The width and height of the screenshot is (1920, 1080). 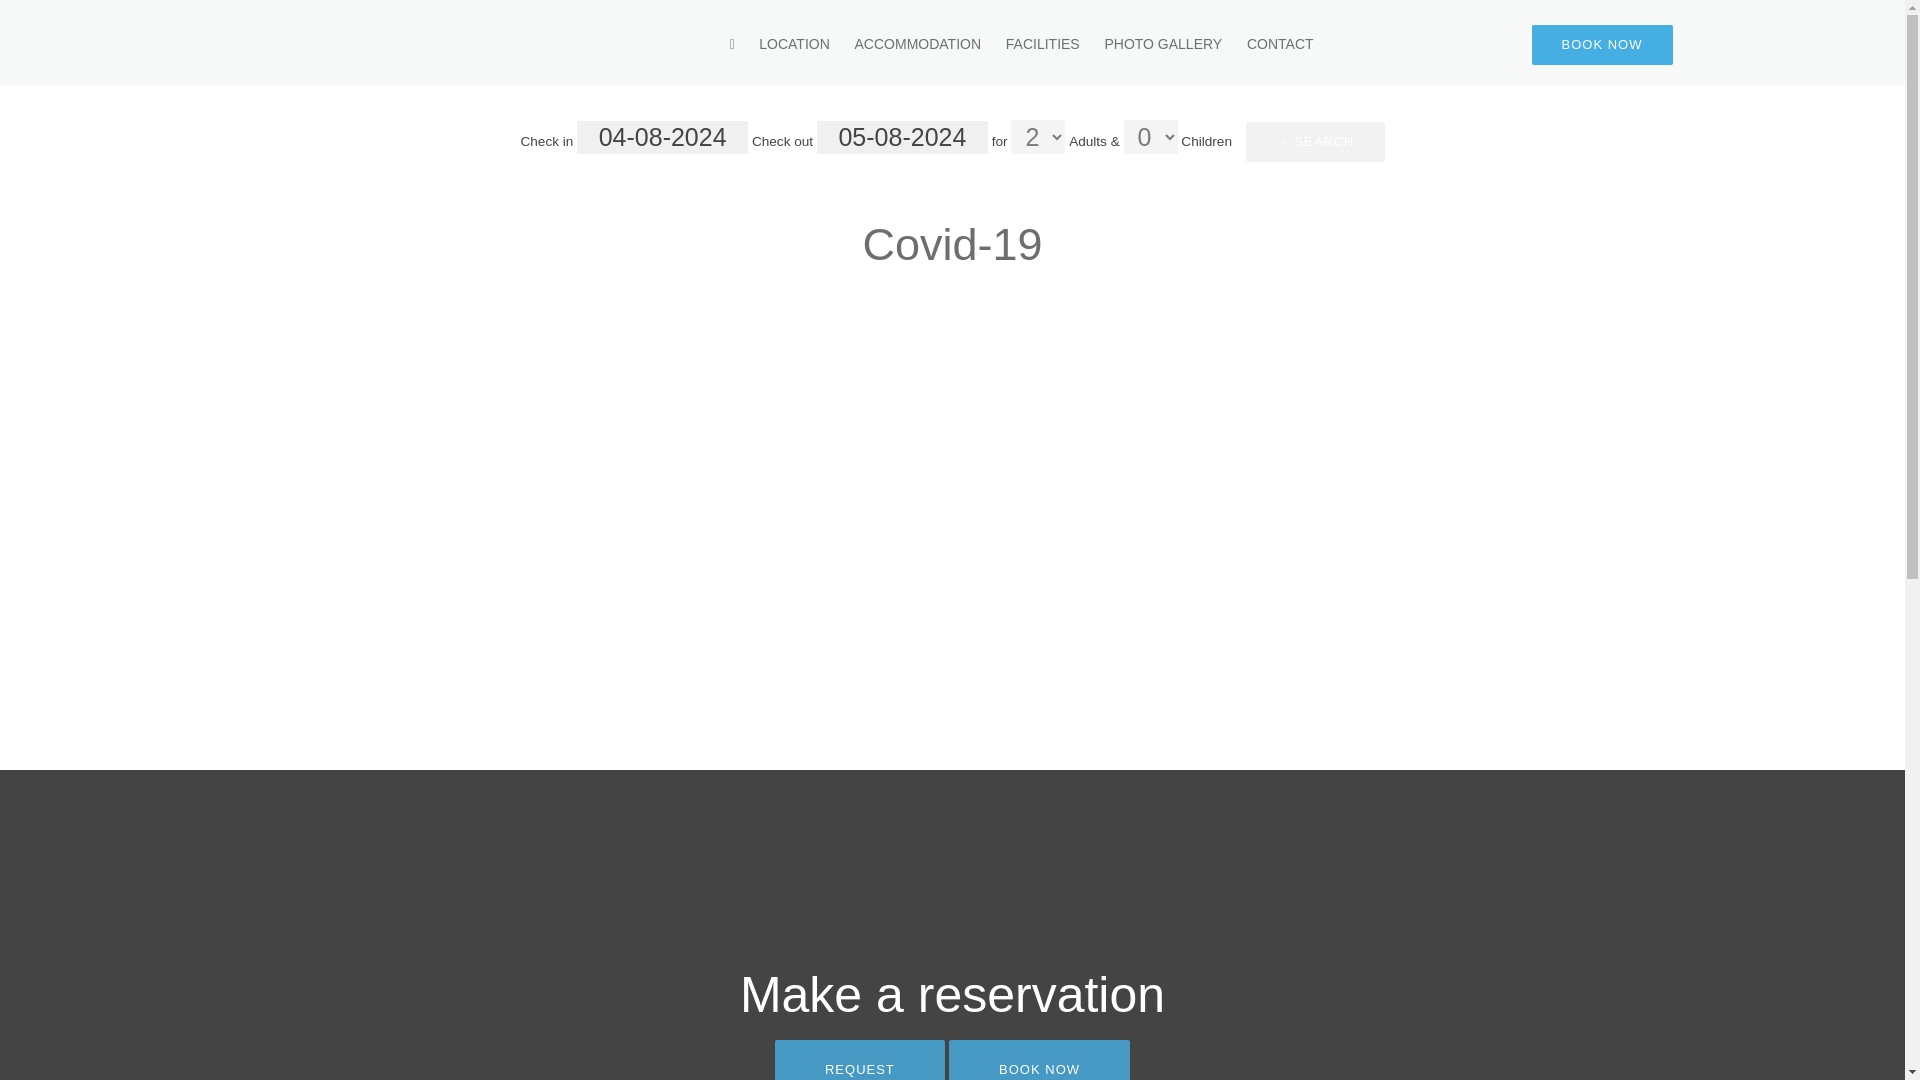 I want to click on Italiano, so click(x=1470, y=44).